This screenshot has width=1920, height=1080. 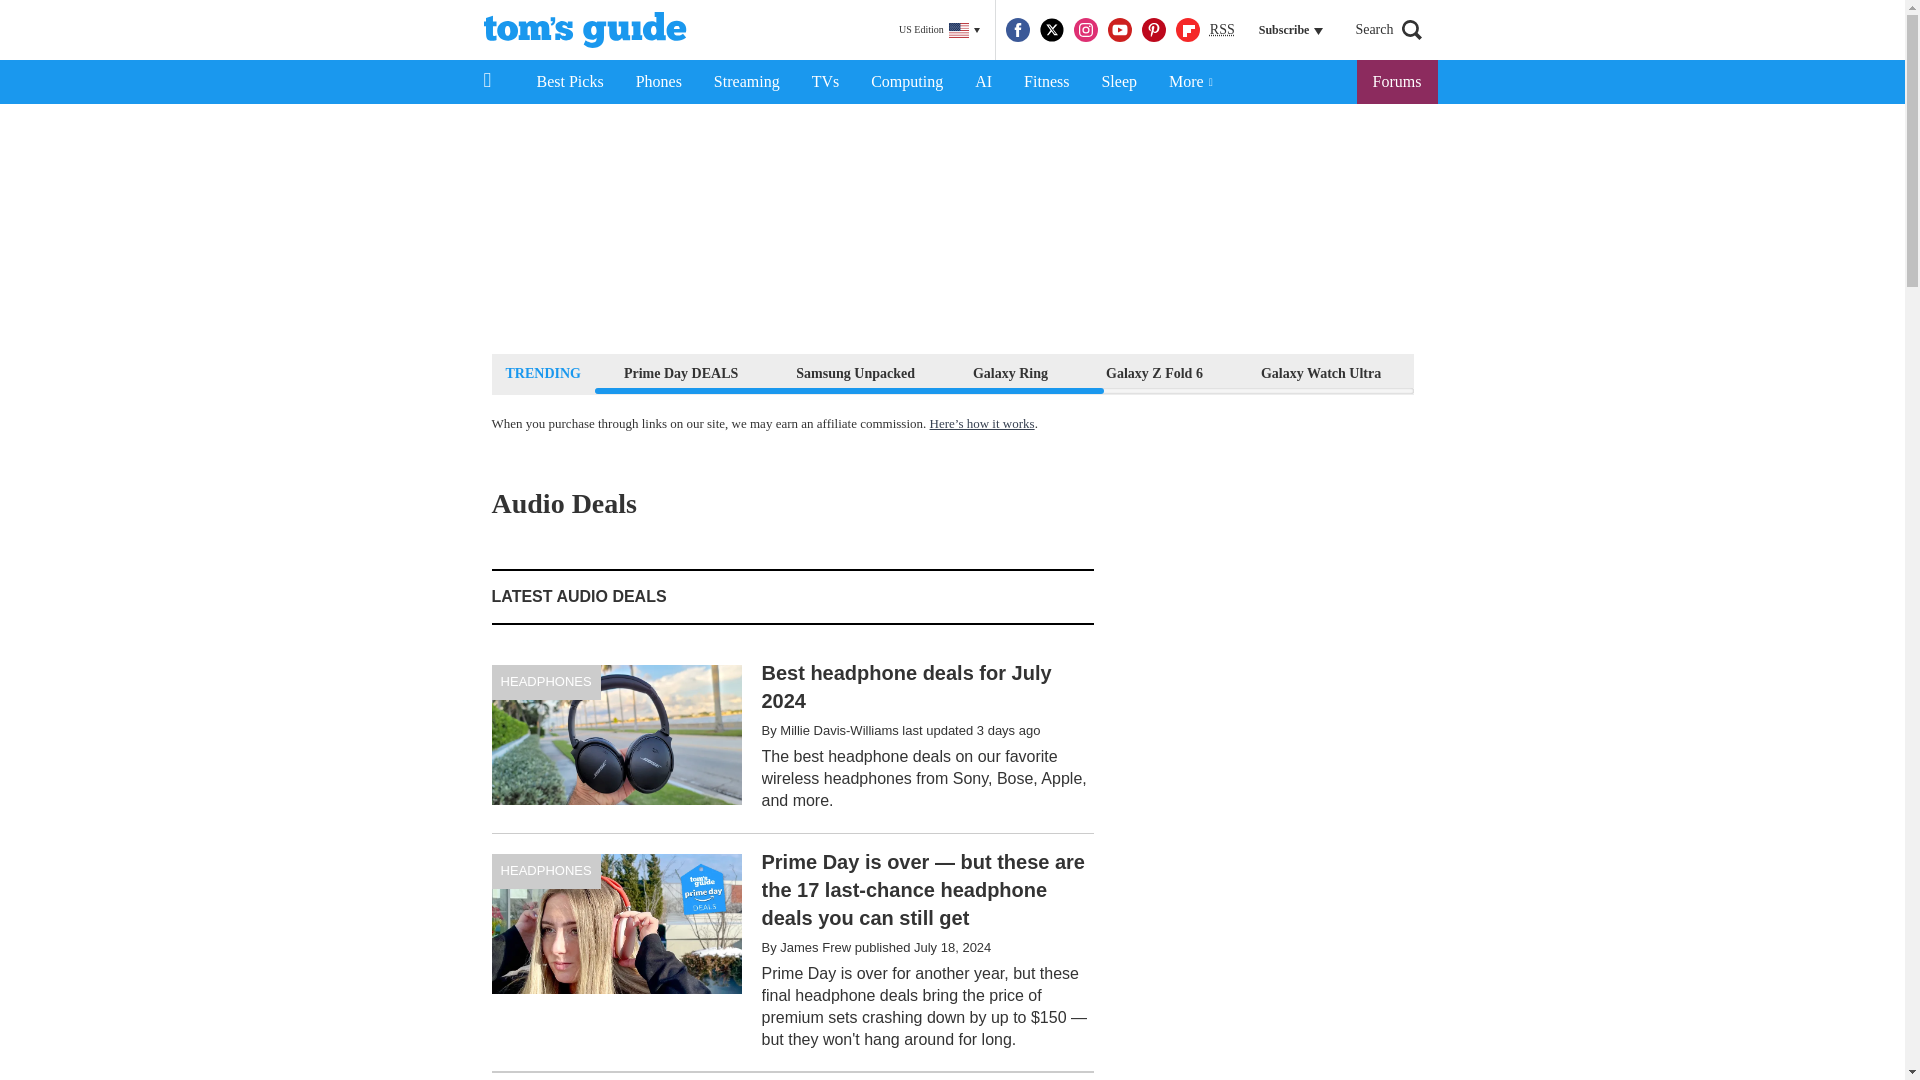 What do you see at coordinates (1046, 82) in the screenshot?
I see `Fitness` at bounding box center [1046, 82].